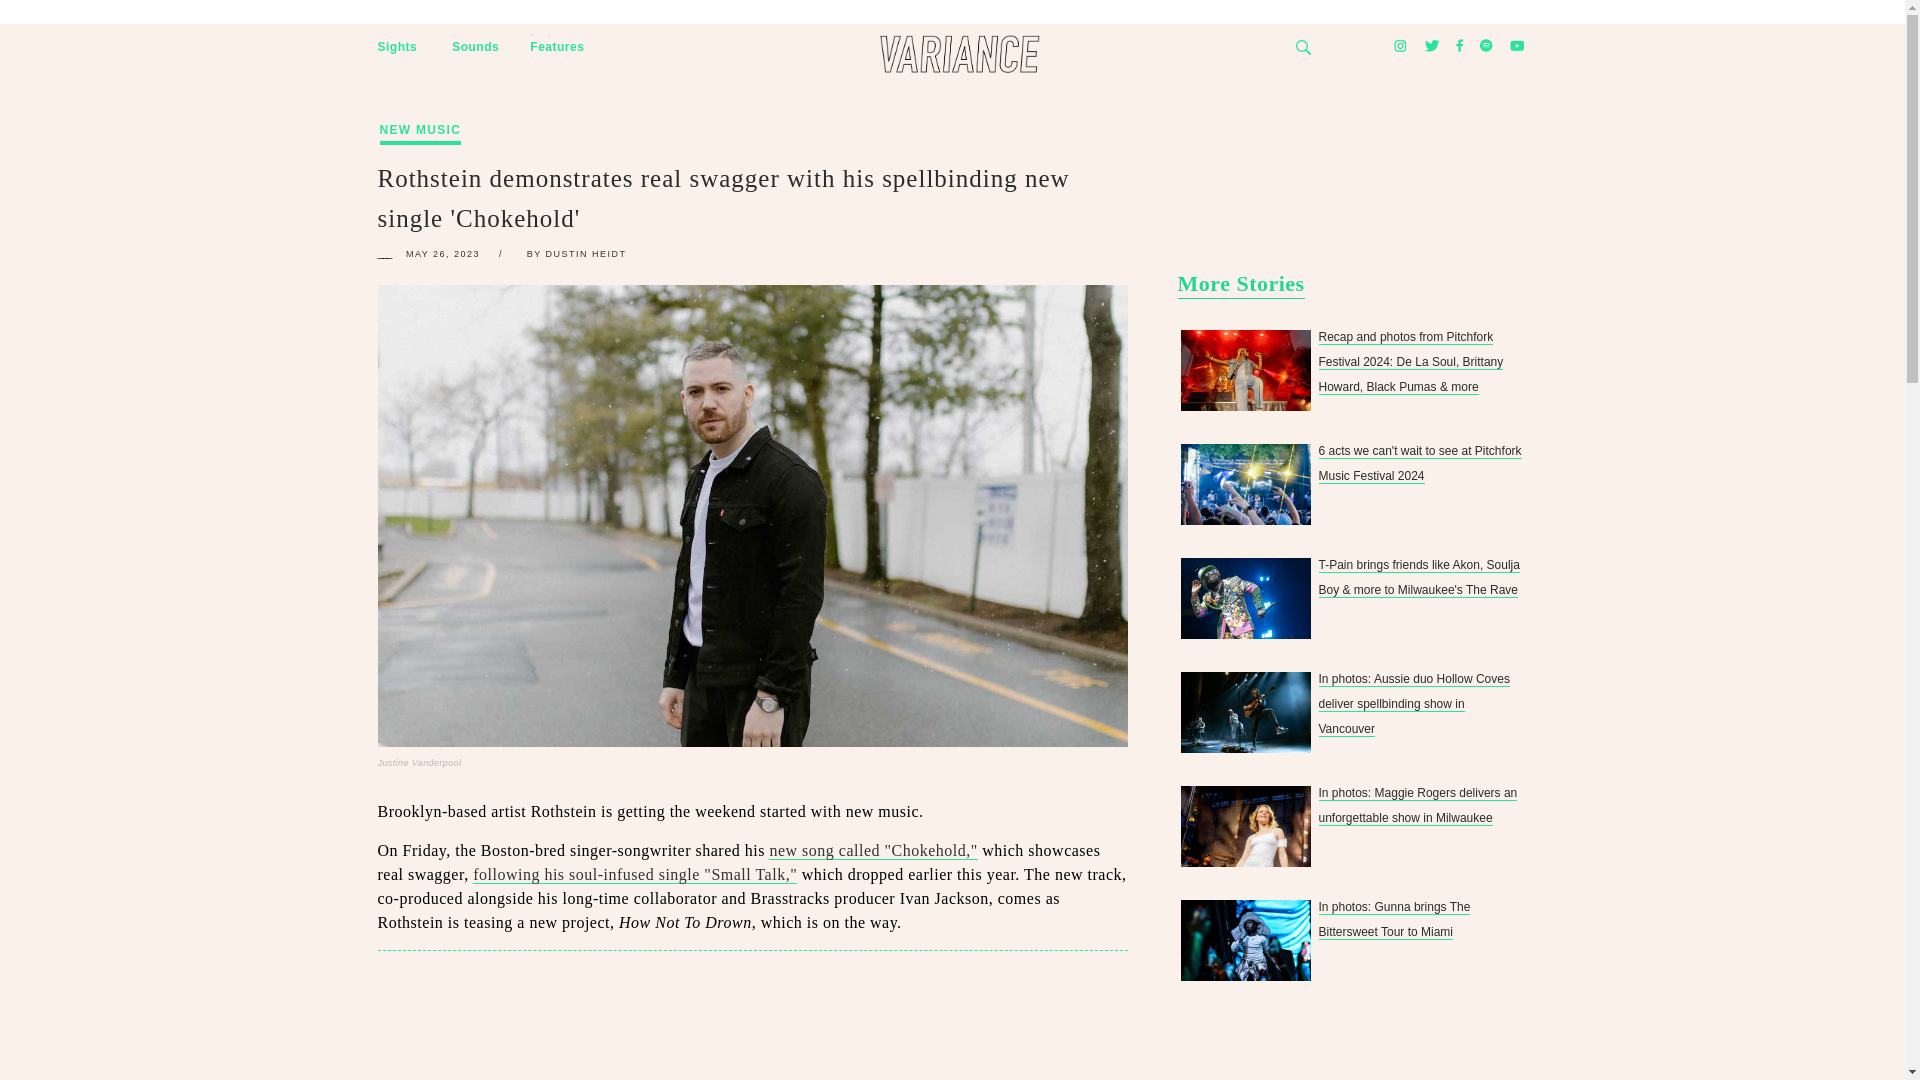  Describe the element at coordinates (421, 110) in the screenshot. I see `NEW MUSIC` at that location.